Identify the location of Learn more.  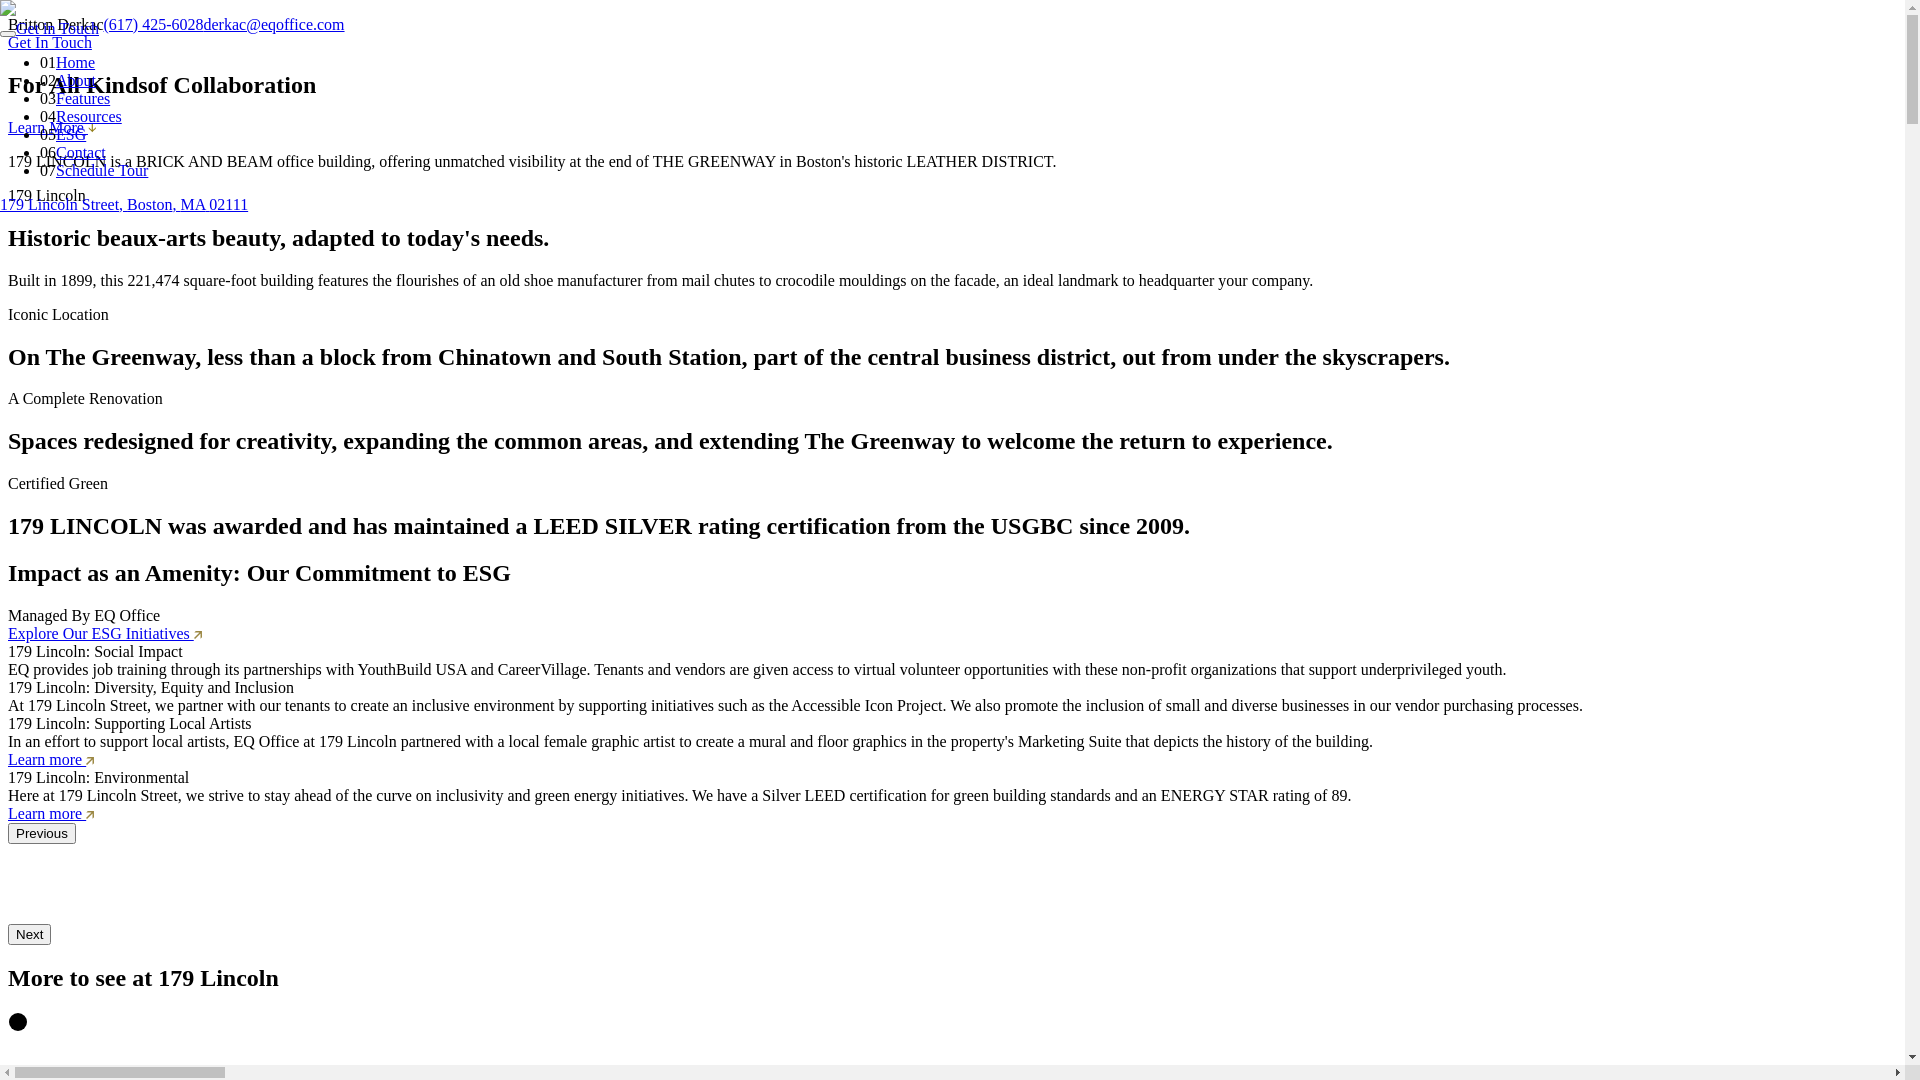
(51, 814).